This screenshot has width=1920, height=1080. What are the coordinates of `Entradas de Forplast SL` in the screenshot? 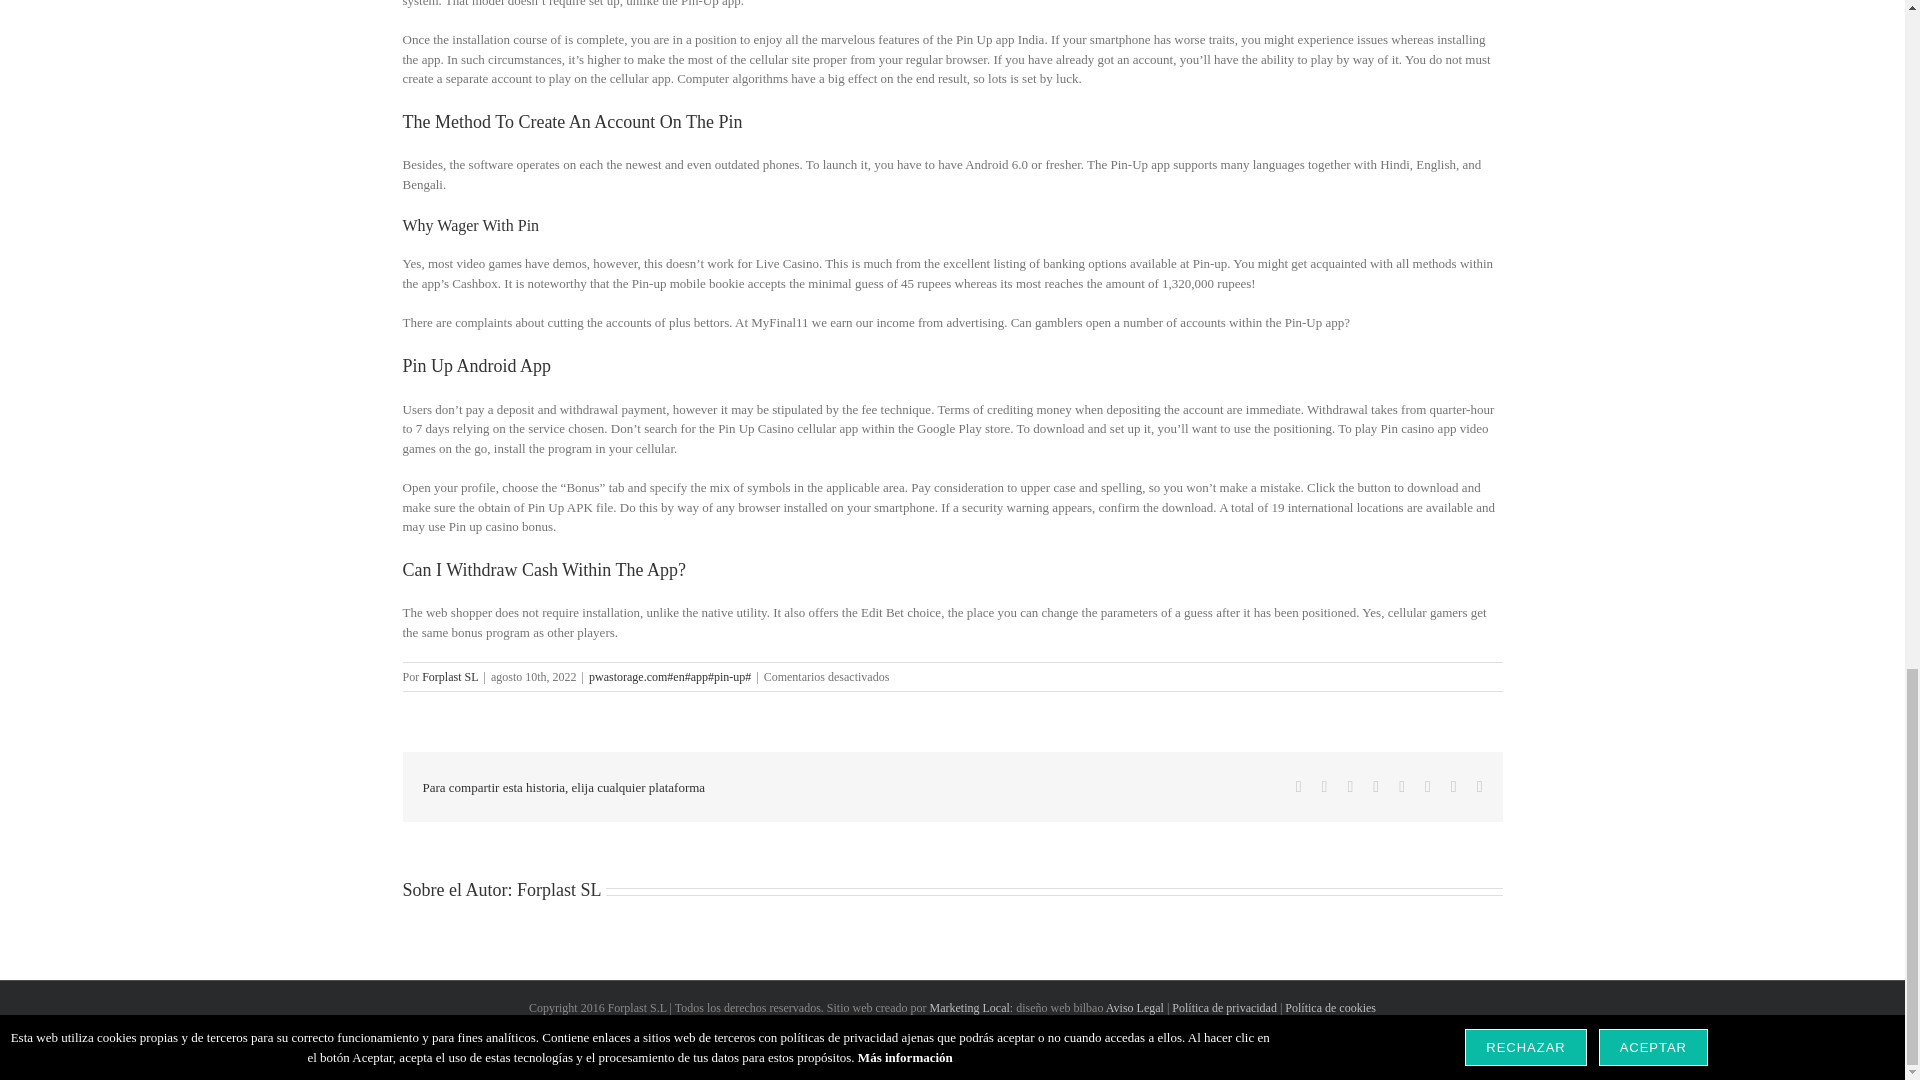 It's located at (559, 890).